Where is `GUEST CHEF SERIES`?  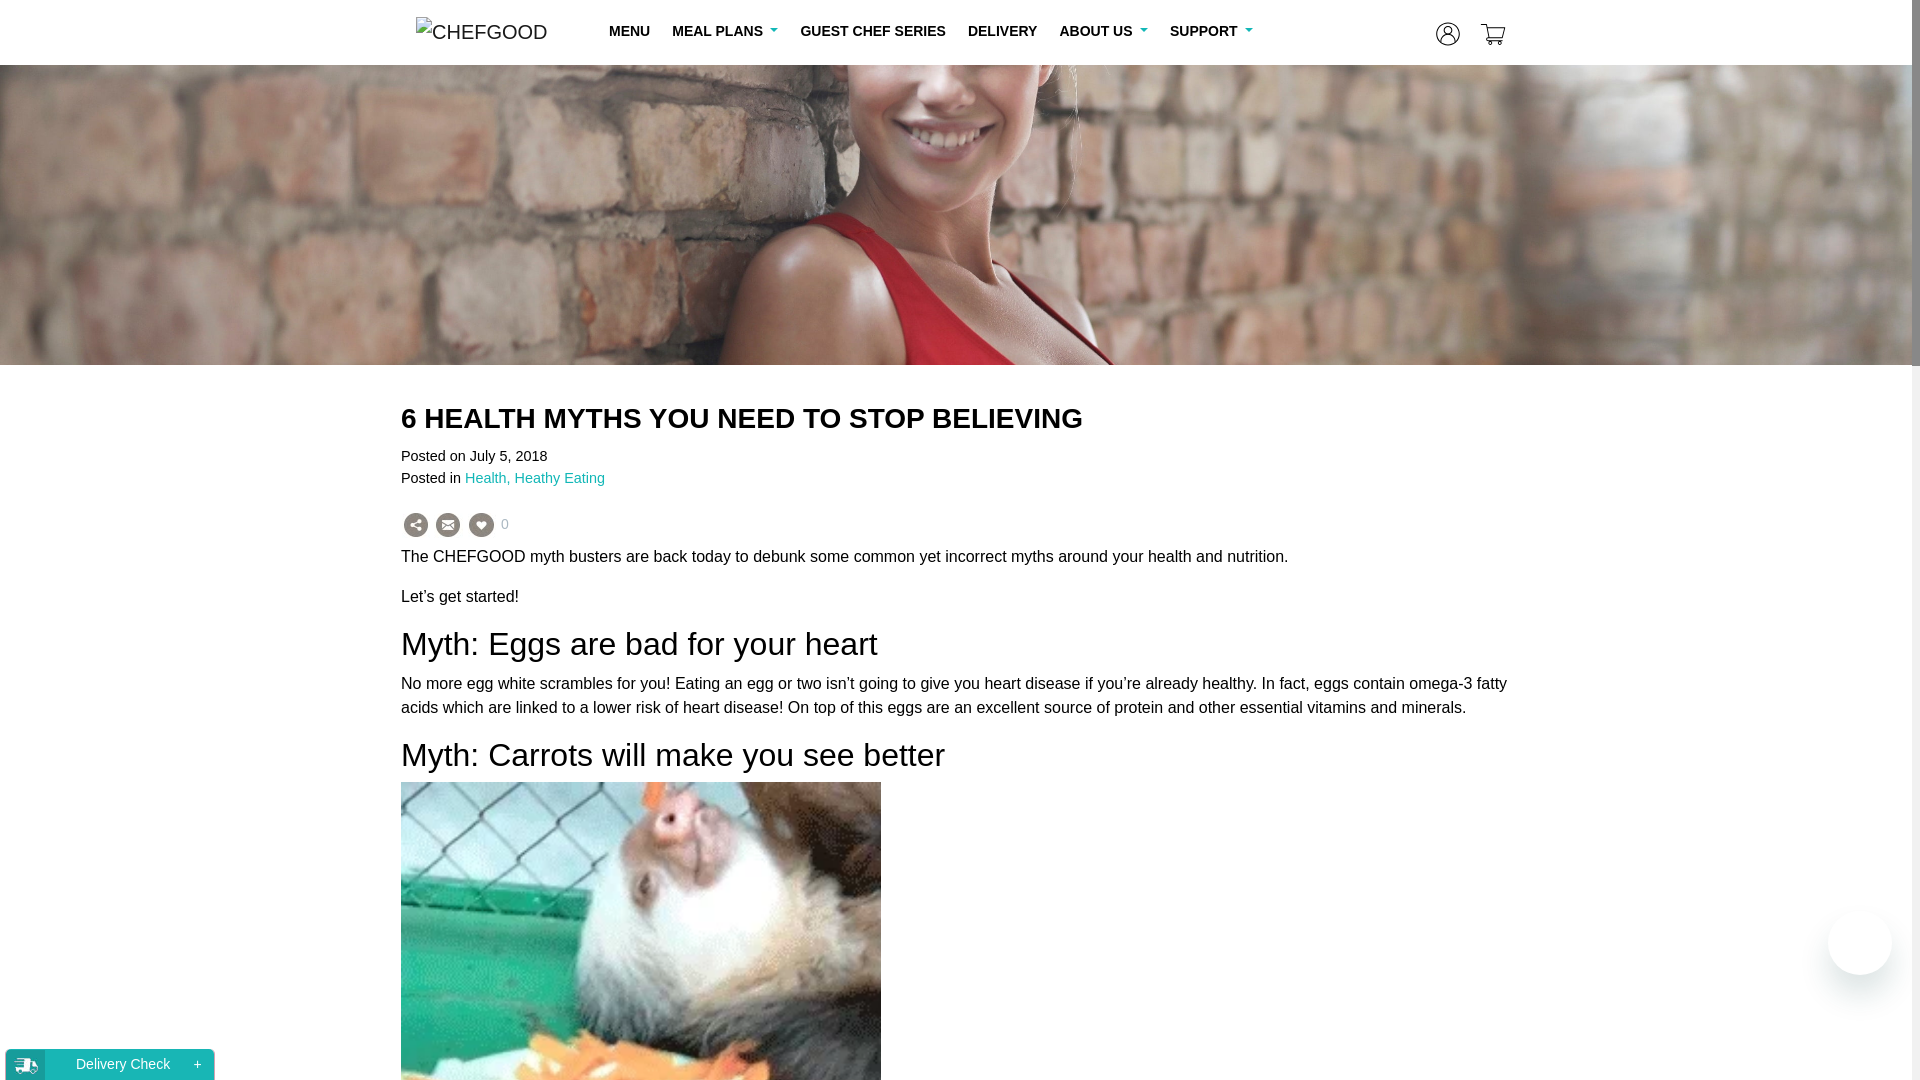 GUEST CHEF SERIES is located at coordinates (872, 30).